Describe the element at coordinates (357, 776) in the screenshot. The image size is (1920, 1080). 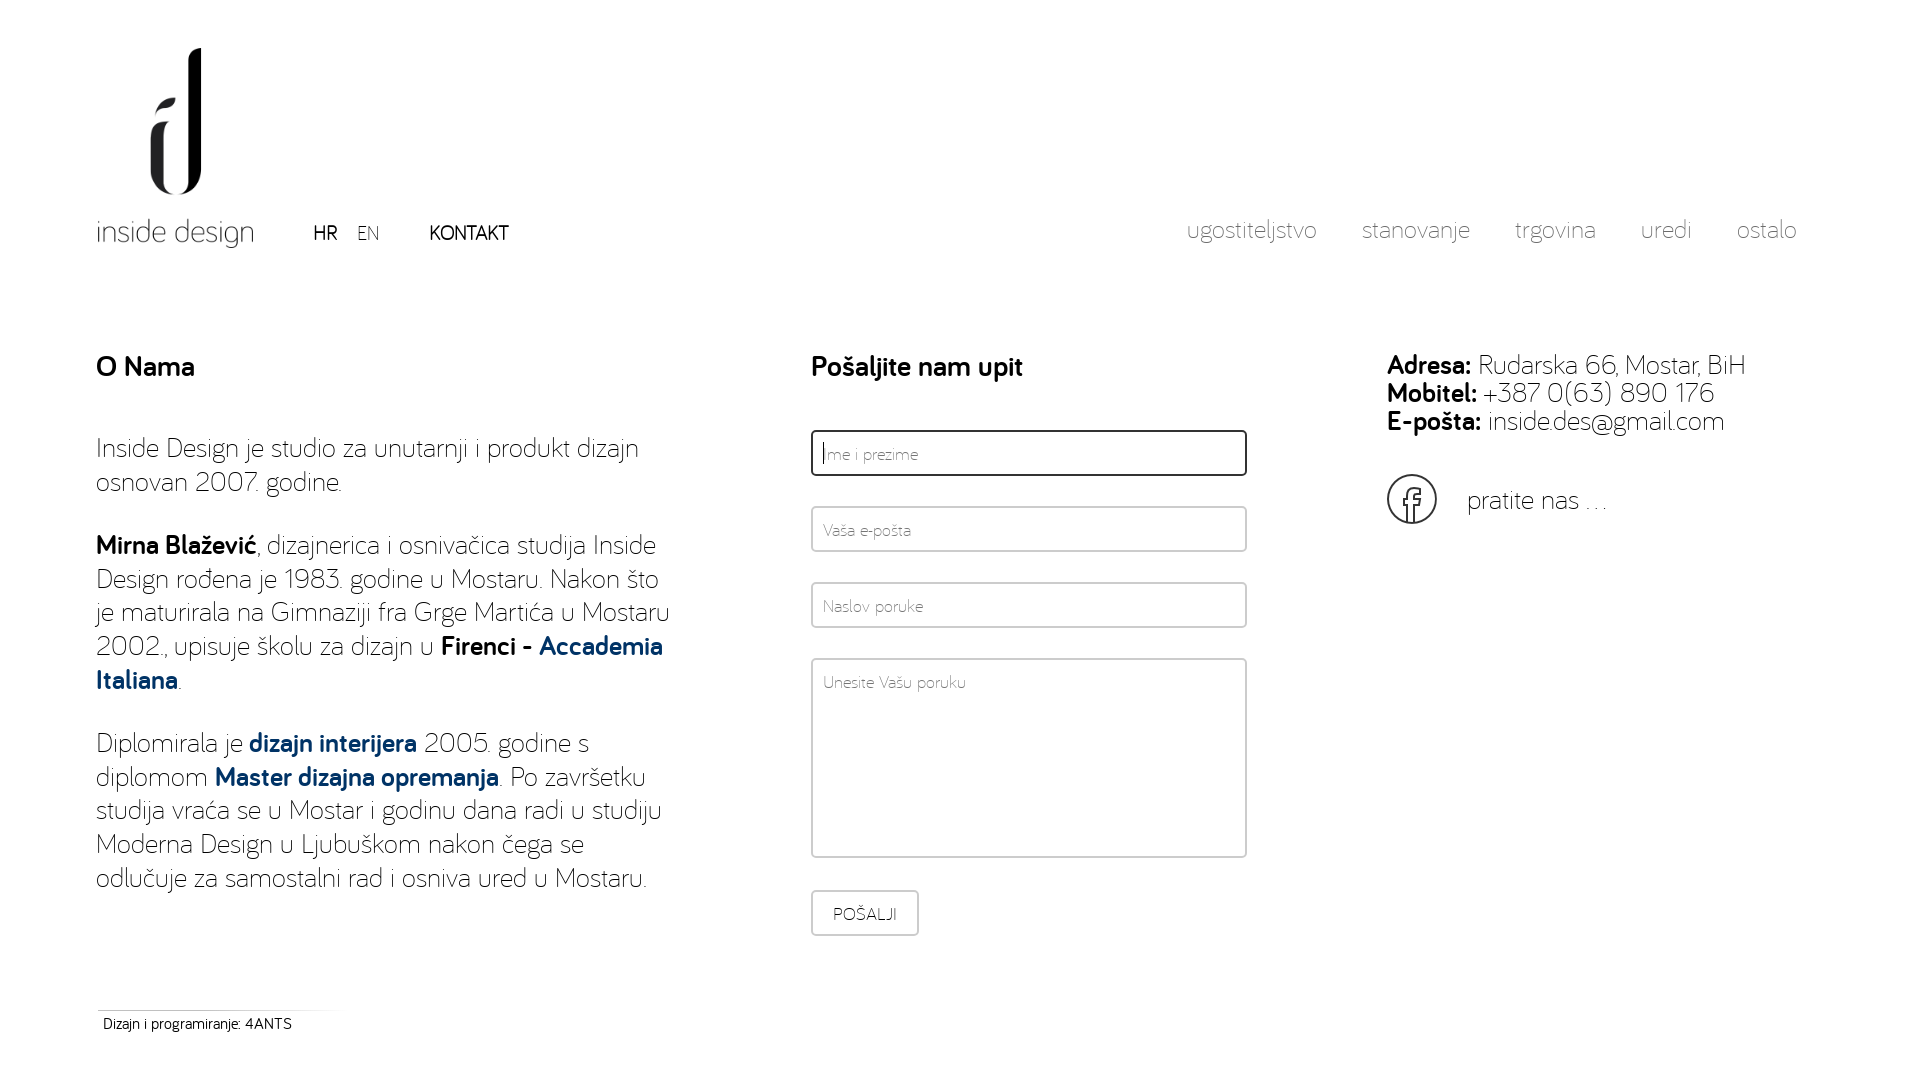
I see `Master dizajna opremanja` at that location.